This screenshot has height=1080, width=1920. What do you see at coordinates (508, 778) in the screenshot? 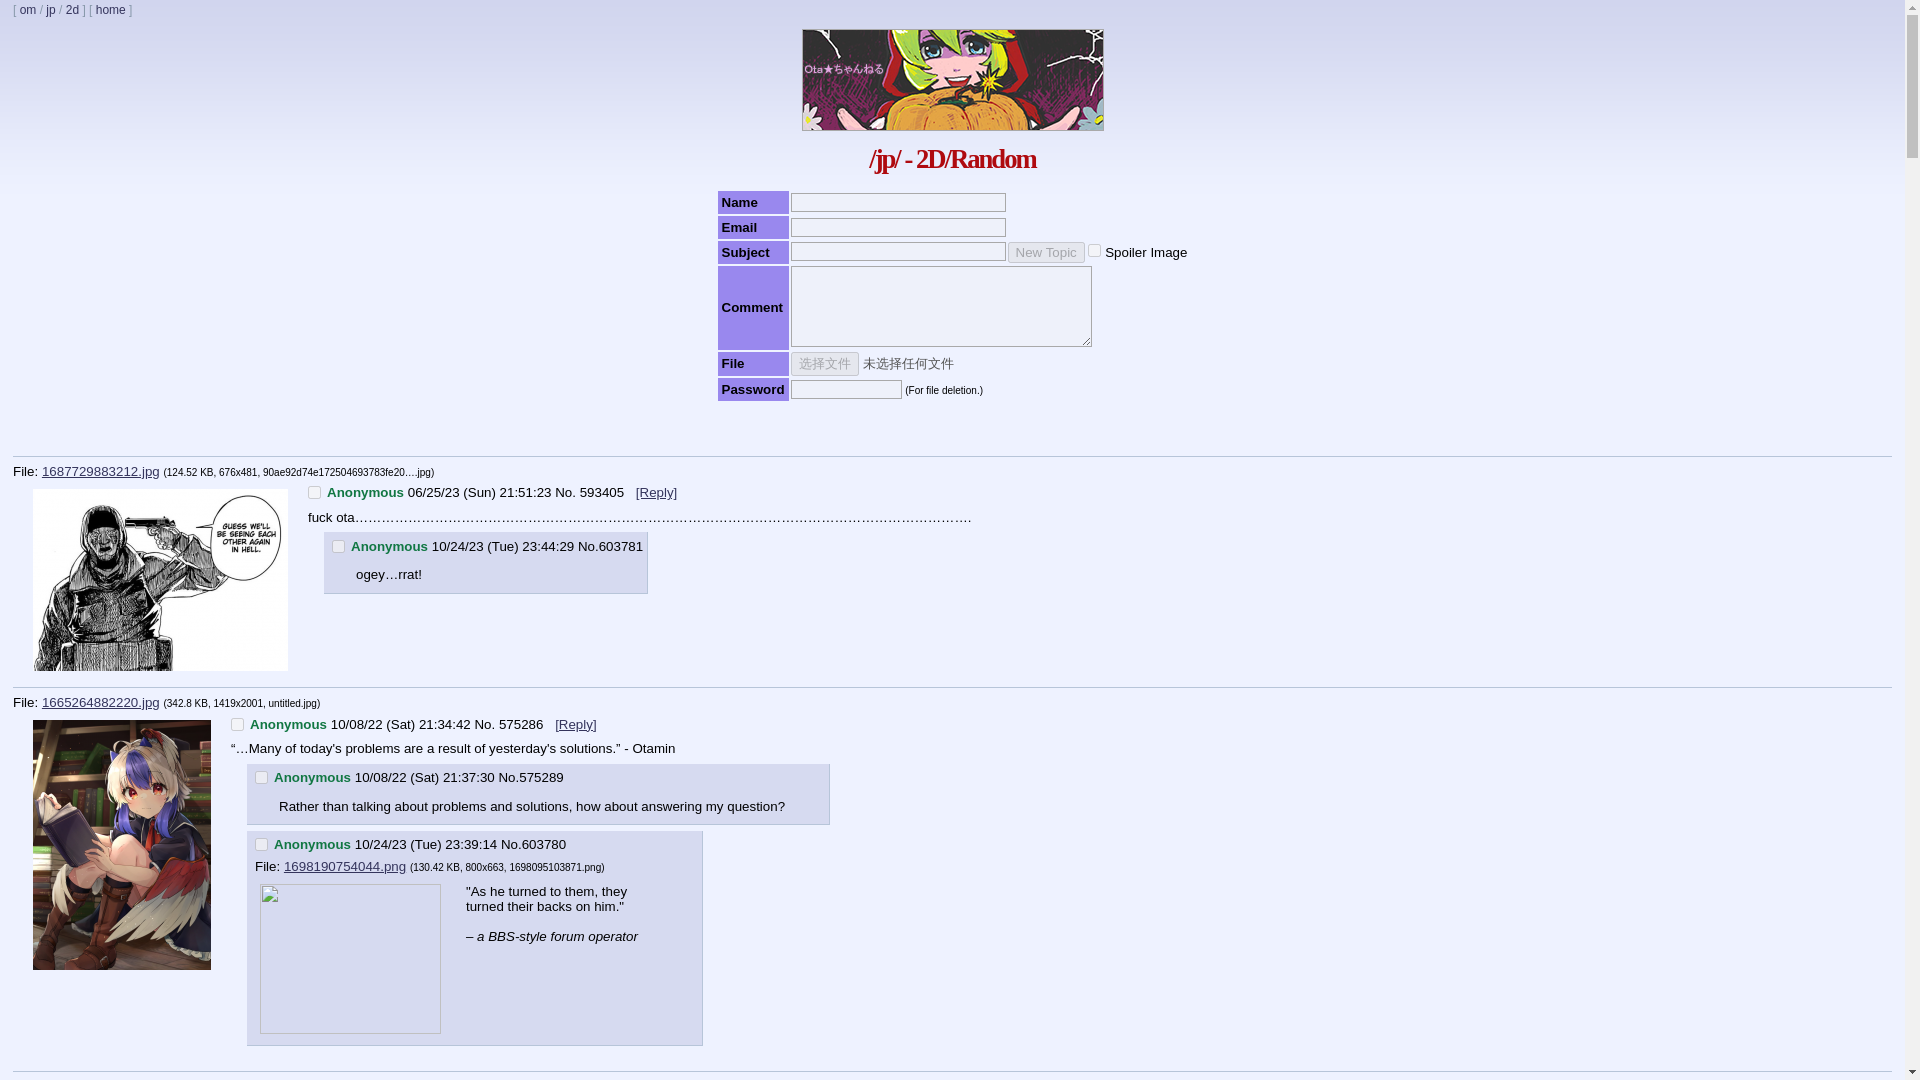
I see `No.` at bounding box center [508, 778].